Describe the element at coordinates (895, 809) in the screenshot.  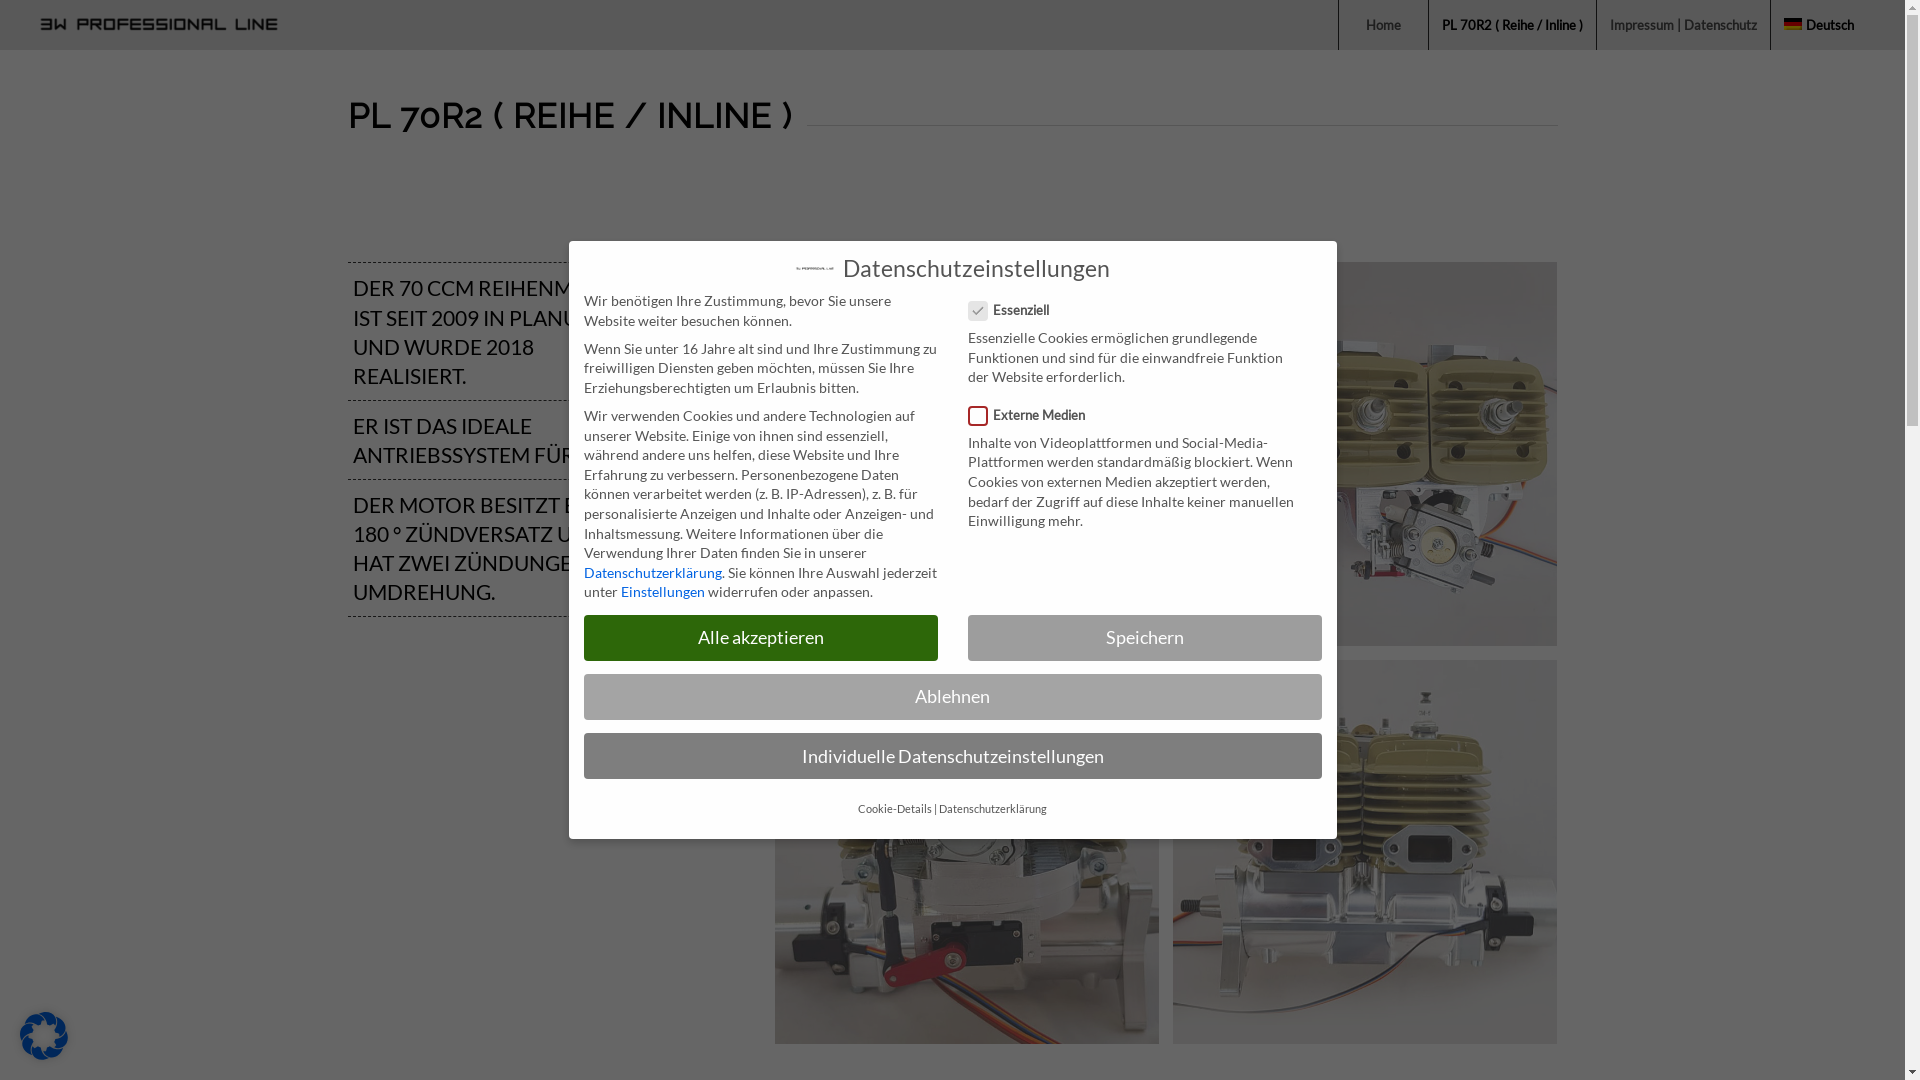
I see `Cookie-Details` at that location.